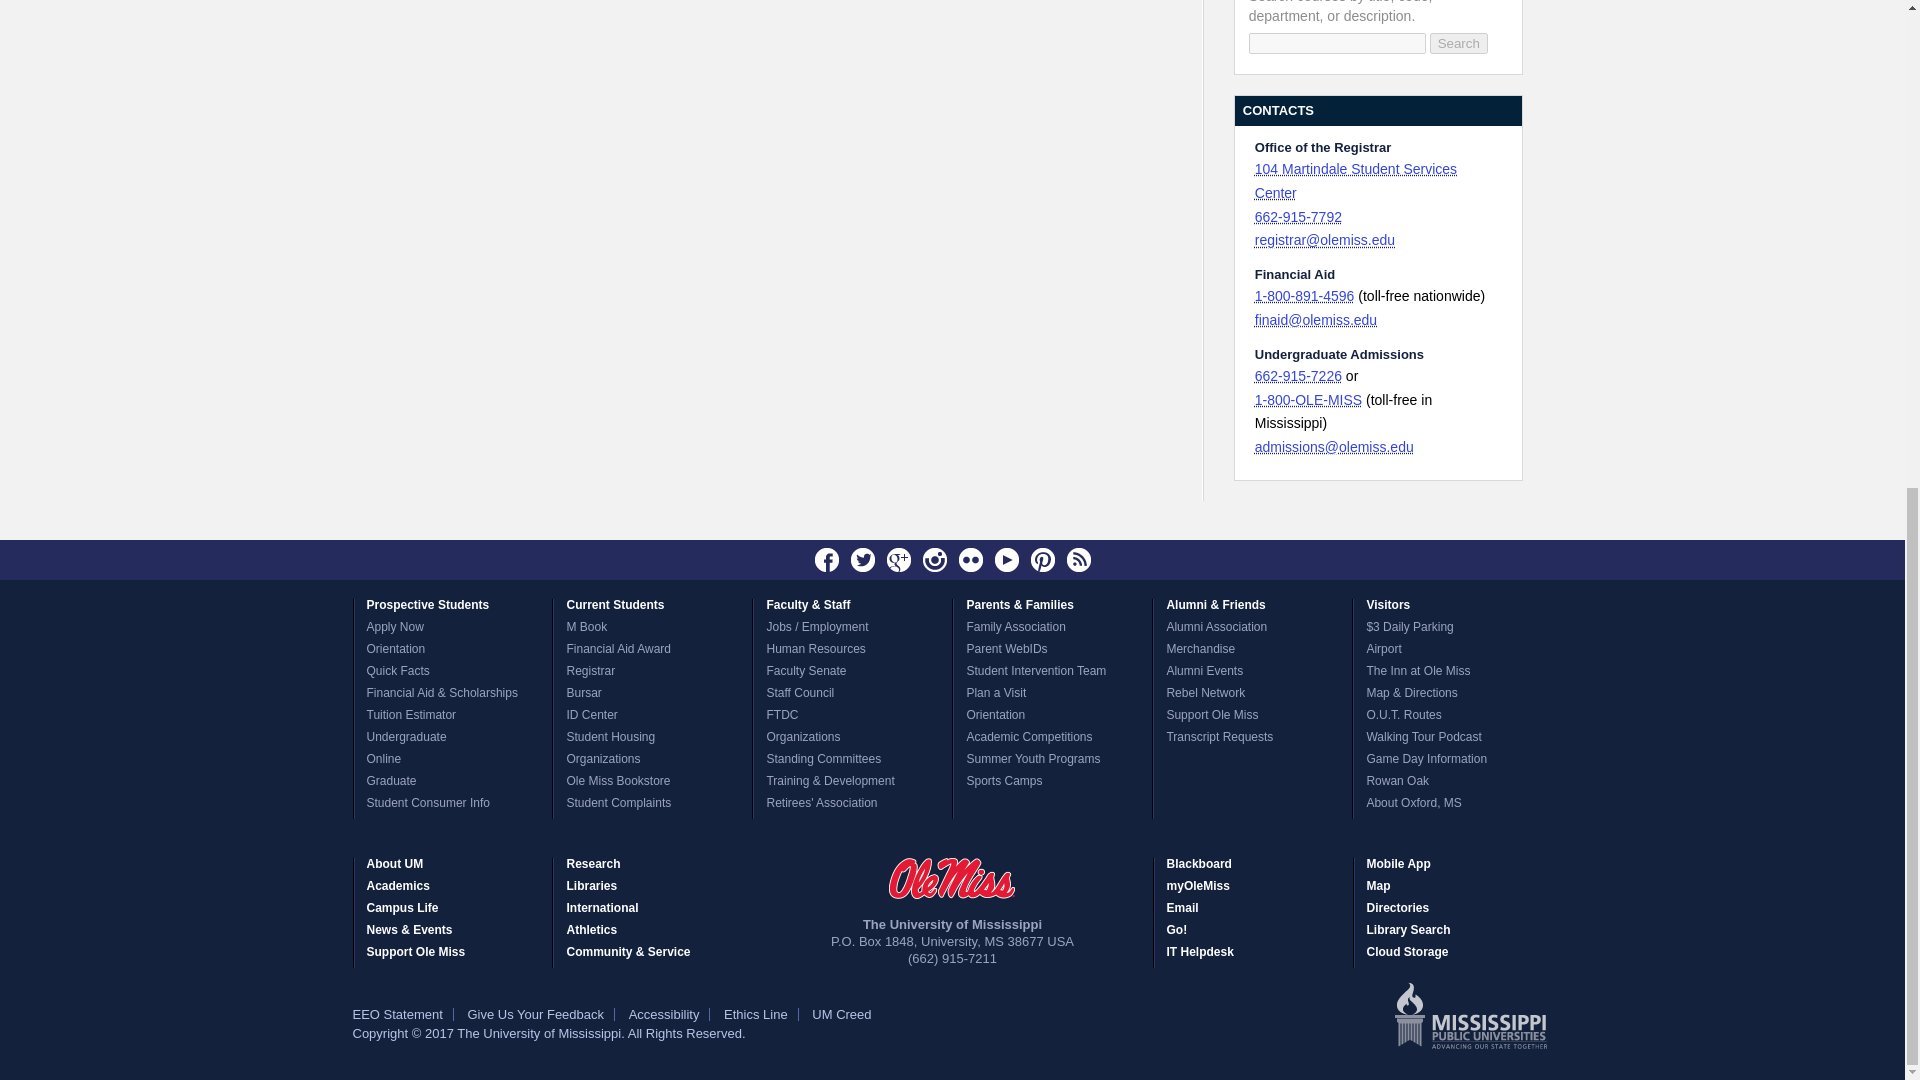 The image size is (1920, 1080). What do you see at coordinates (1459, 44) in the screenshot?
I see `Search` at bounding box center [1459, 44].